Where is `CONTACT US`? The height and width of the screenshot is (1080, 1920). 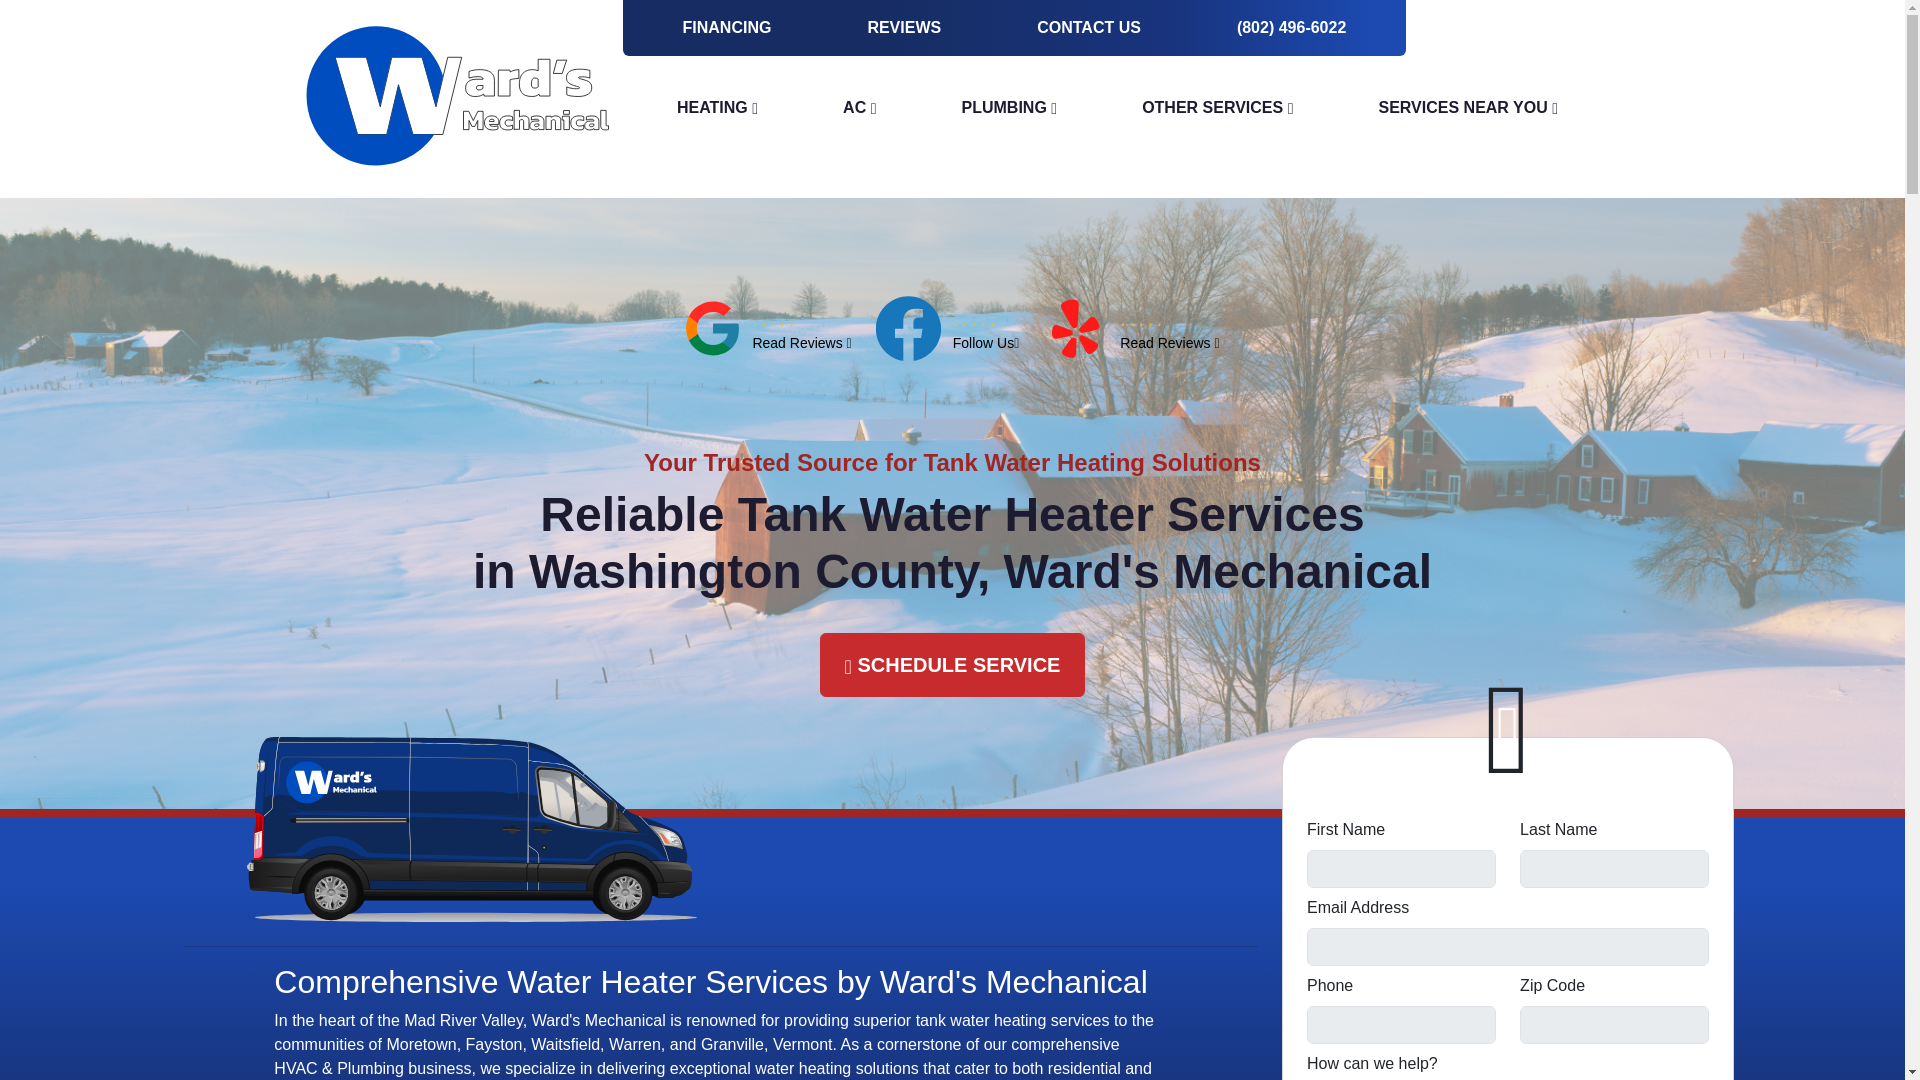
CONTACT US is located at coordinates (1088, 28).